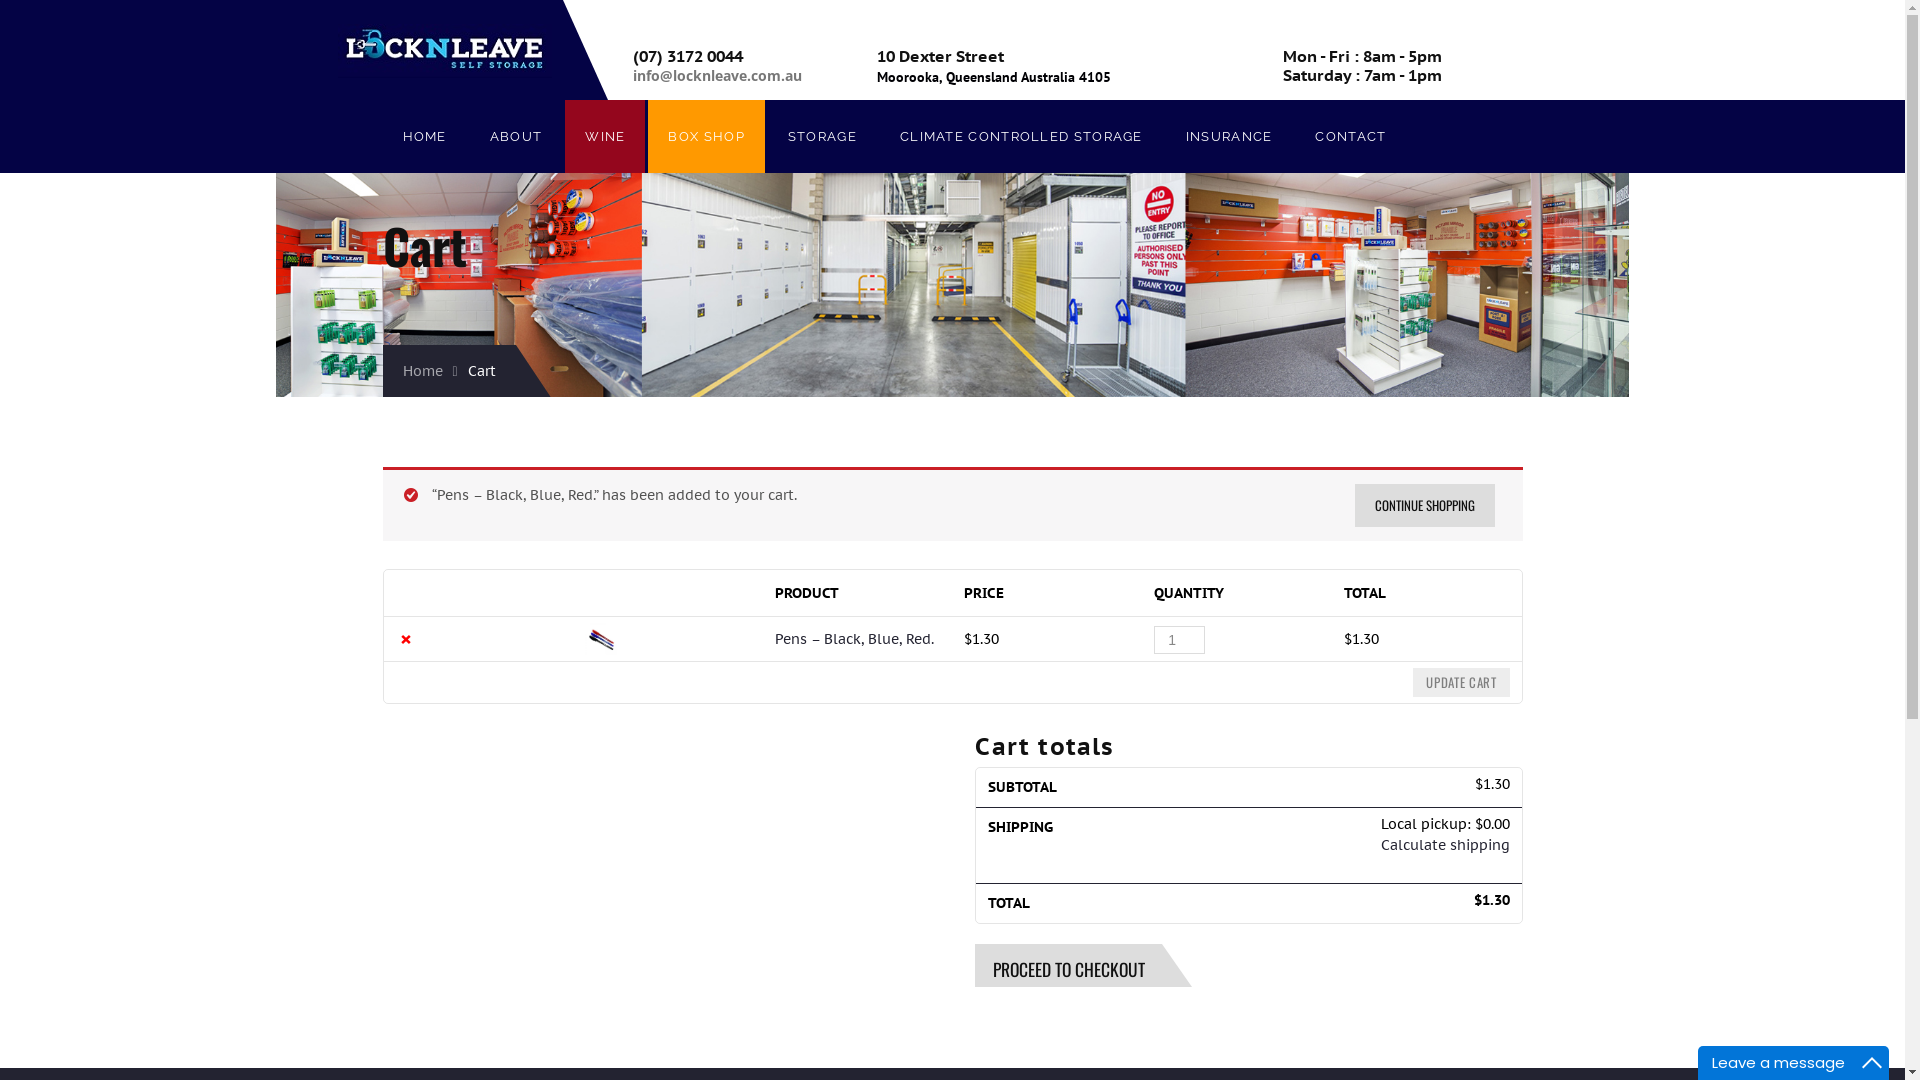  Describe the element at coordinates (718, 76) in the screenshot. I see `info@locknleave.com.au` at that location.